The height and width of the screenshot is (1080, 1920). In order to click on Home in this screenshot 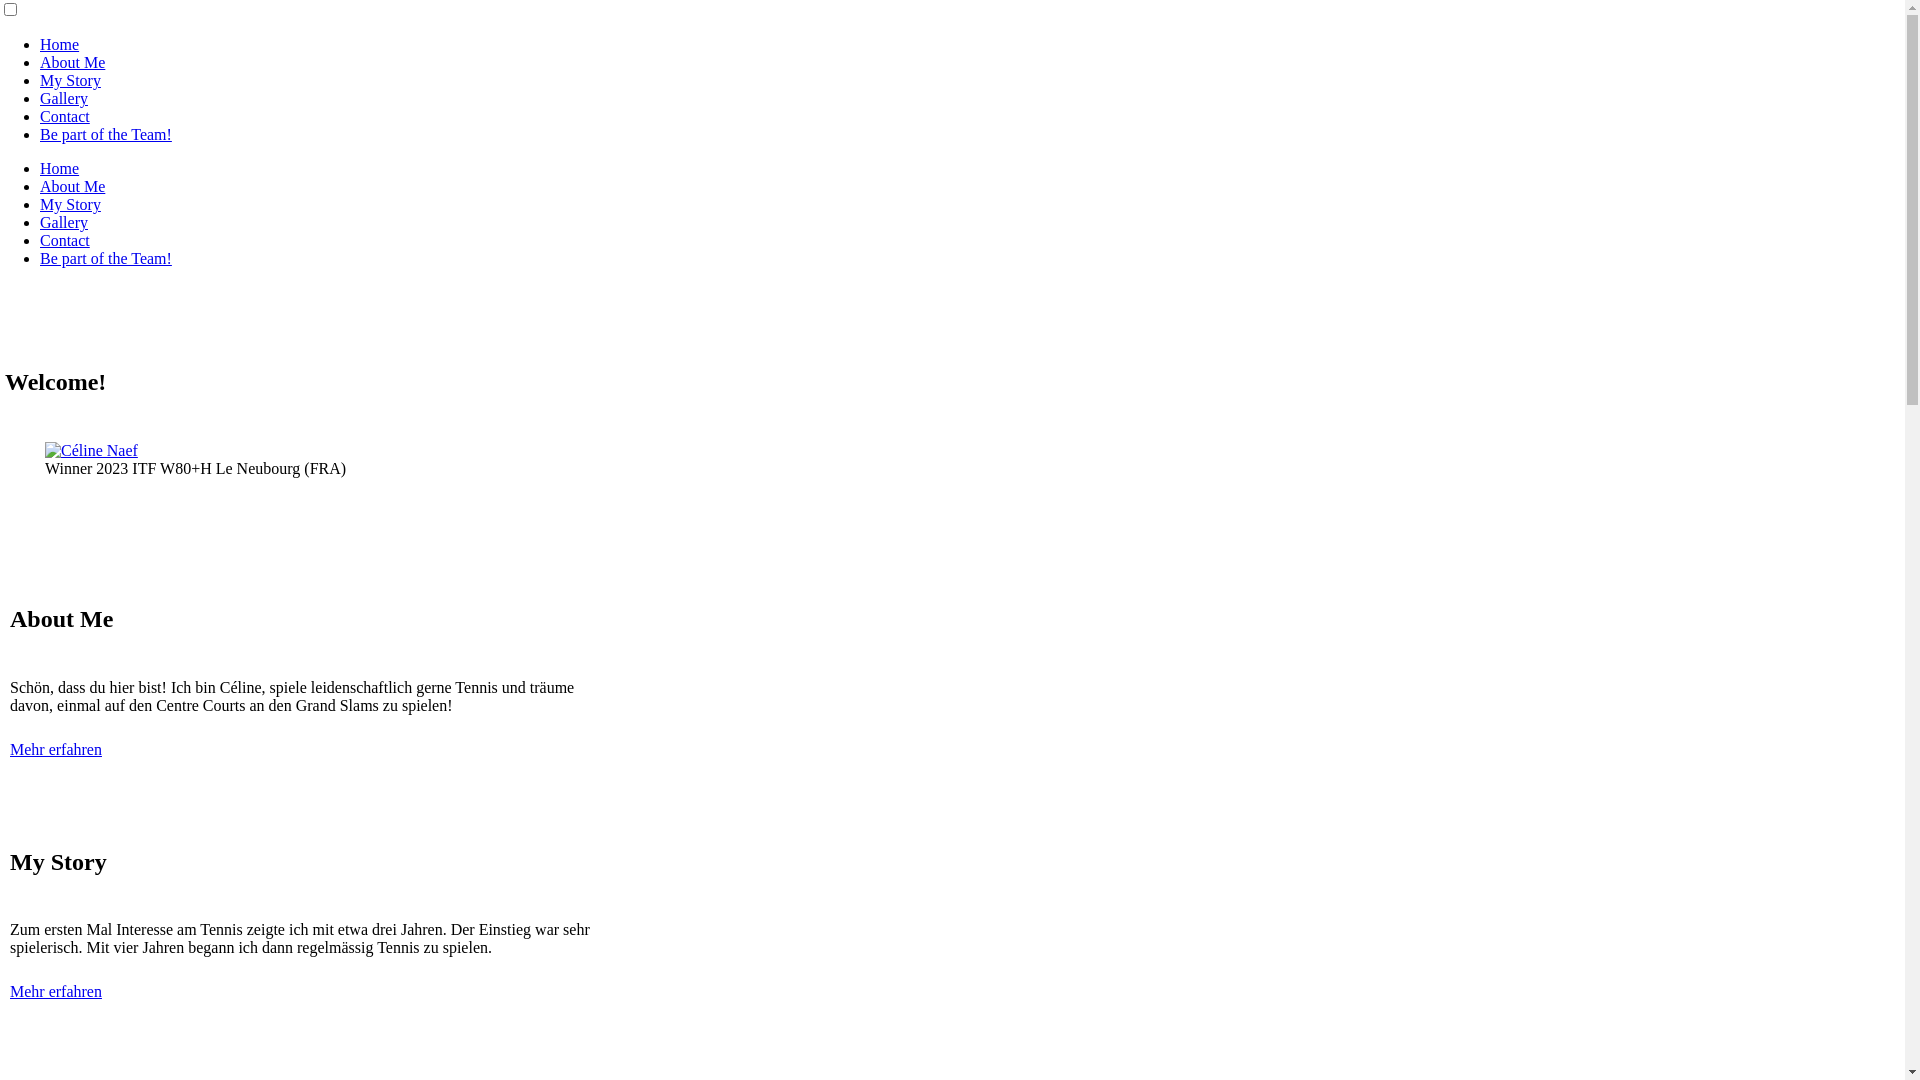, I will do `click(60, 168)`.